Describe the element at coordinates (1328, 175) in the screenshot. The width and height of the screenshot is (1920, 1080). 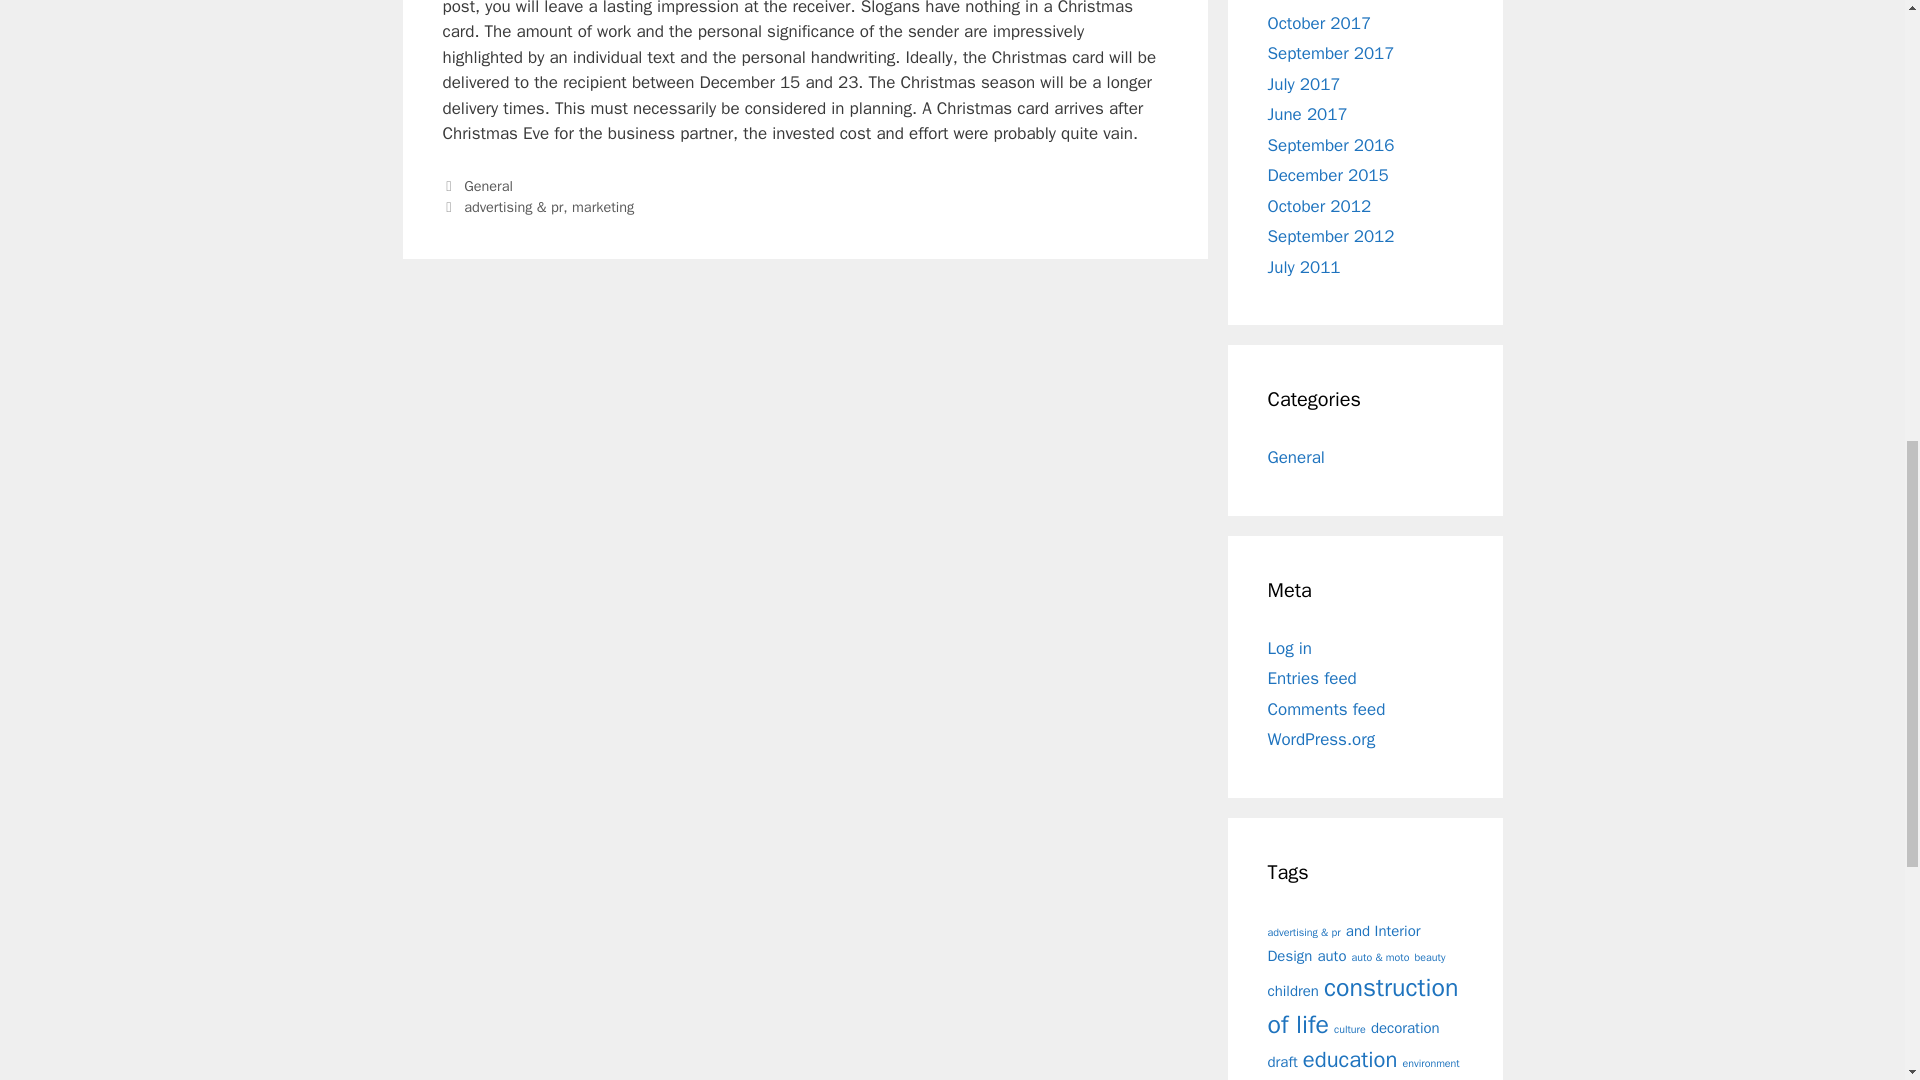
I see `December 2015` at that location.